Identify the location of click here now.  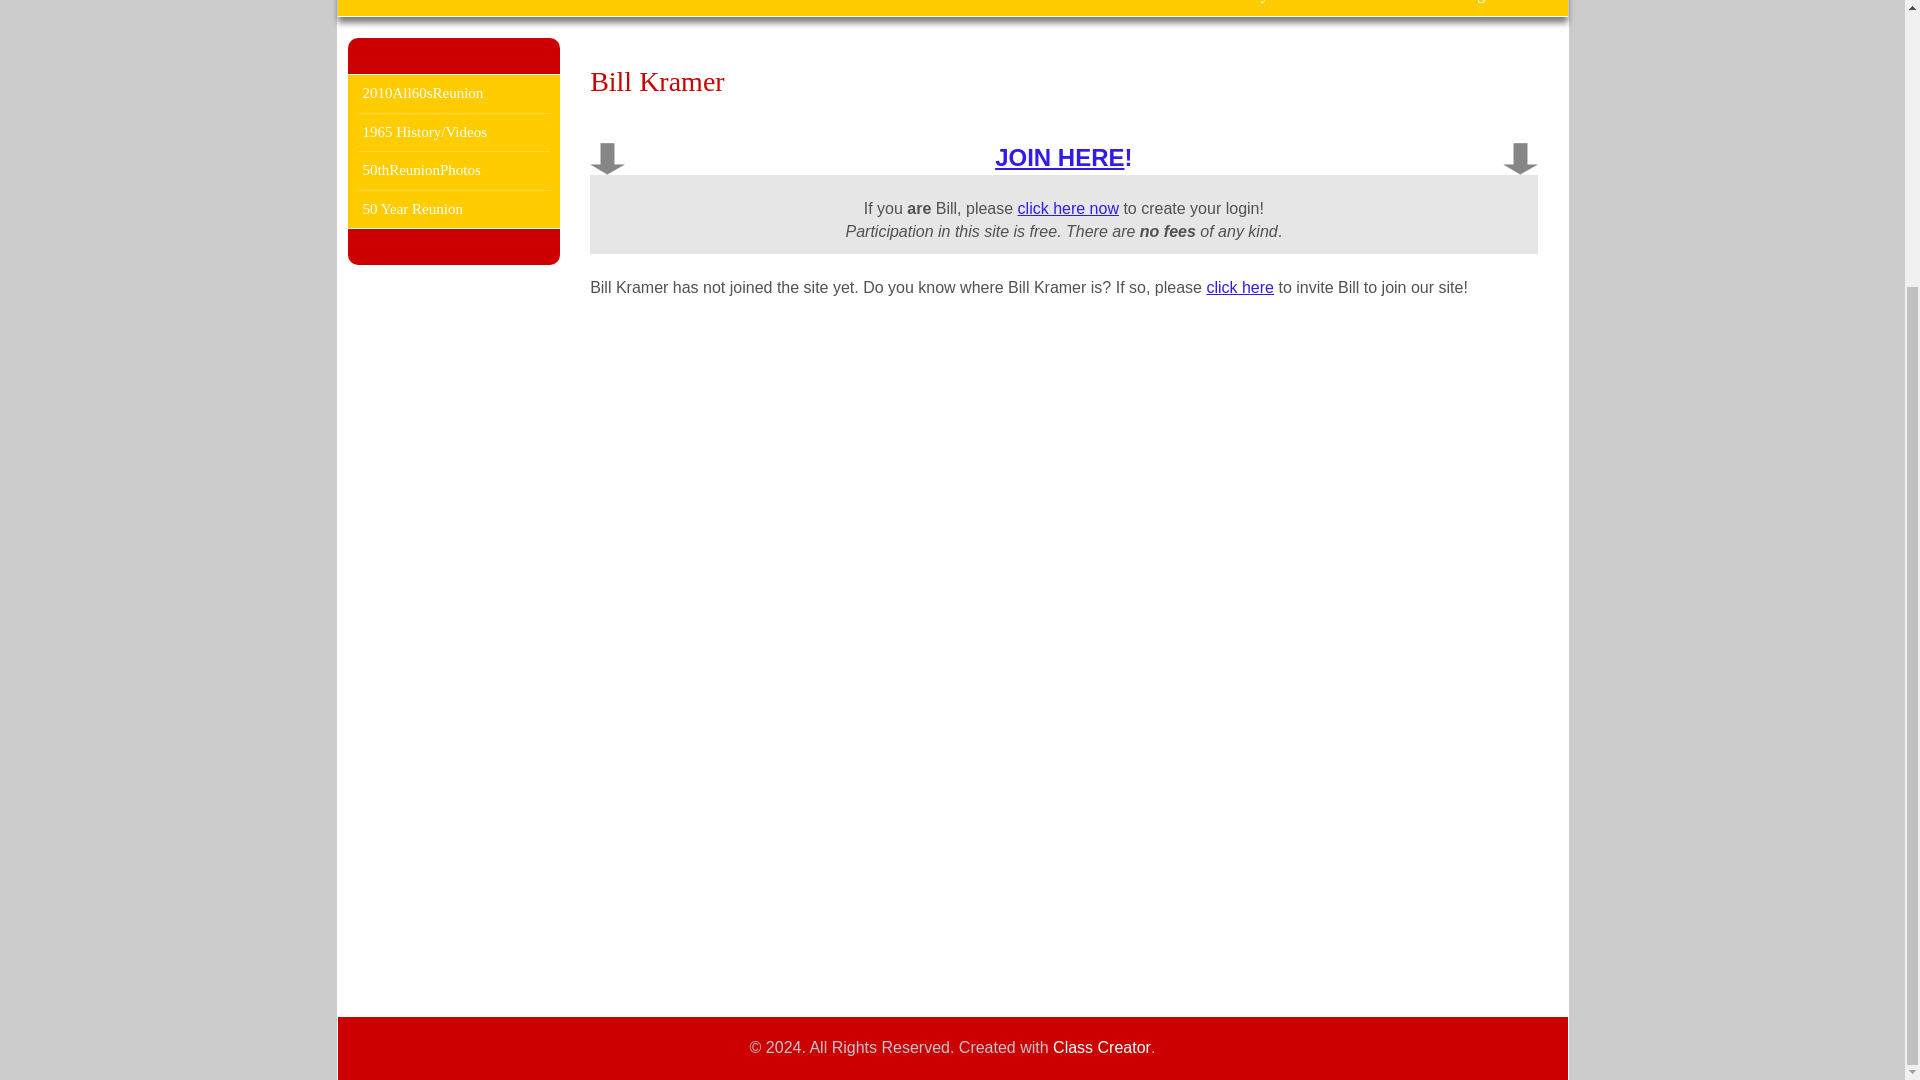
(1068, 208).